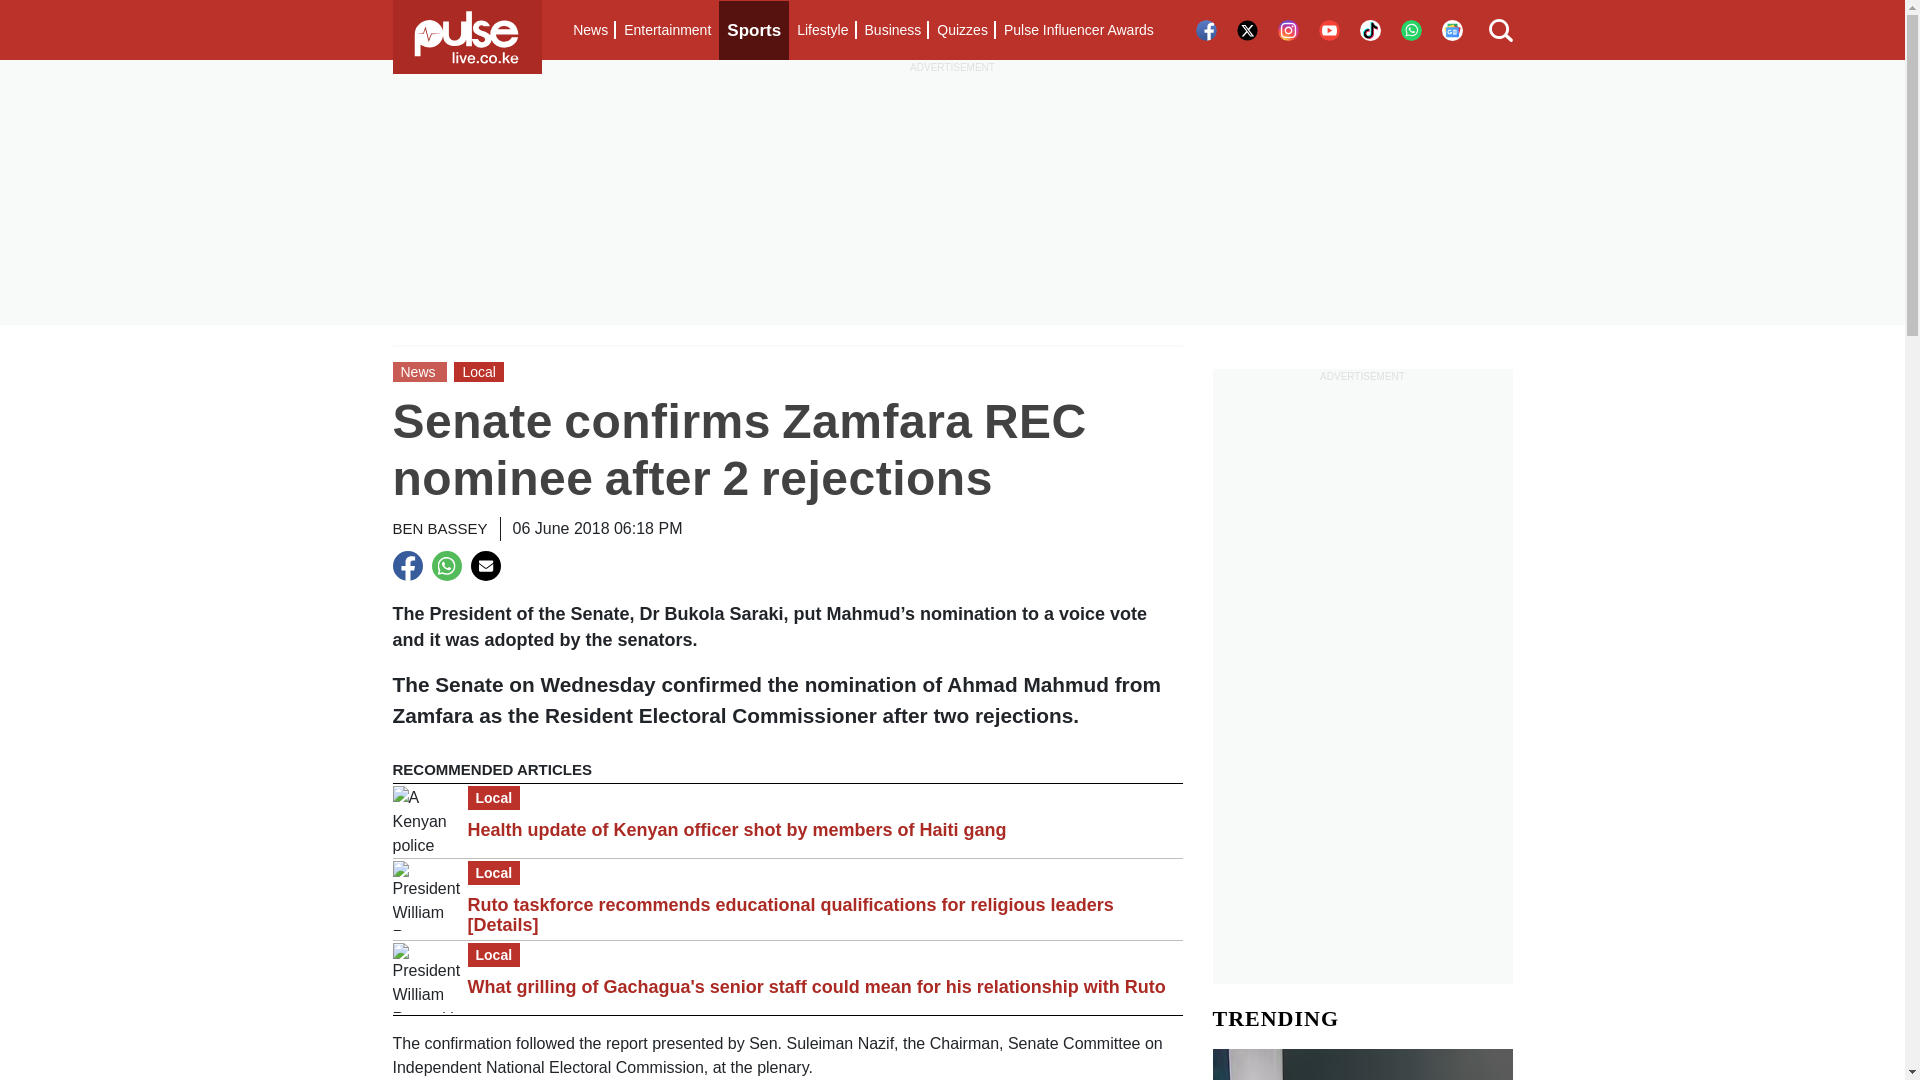 This screenshot has width=1920, height=1080. What do you see at coordinates (1078, 30) in the screenshot?
I see `Pulse Influencer Awards` at bounding box center [1078, 30].